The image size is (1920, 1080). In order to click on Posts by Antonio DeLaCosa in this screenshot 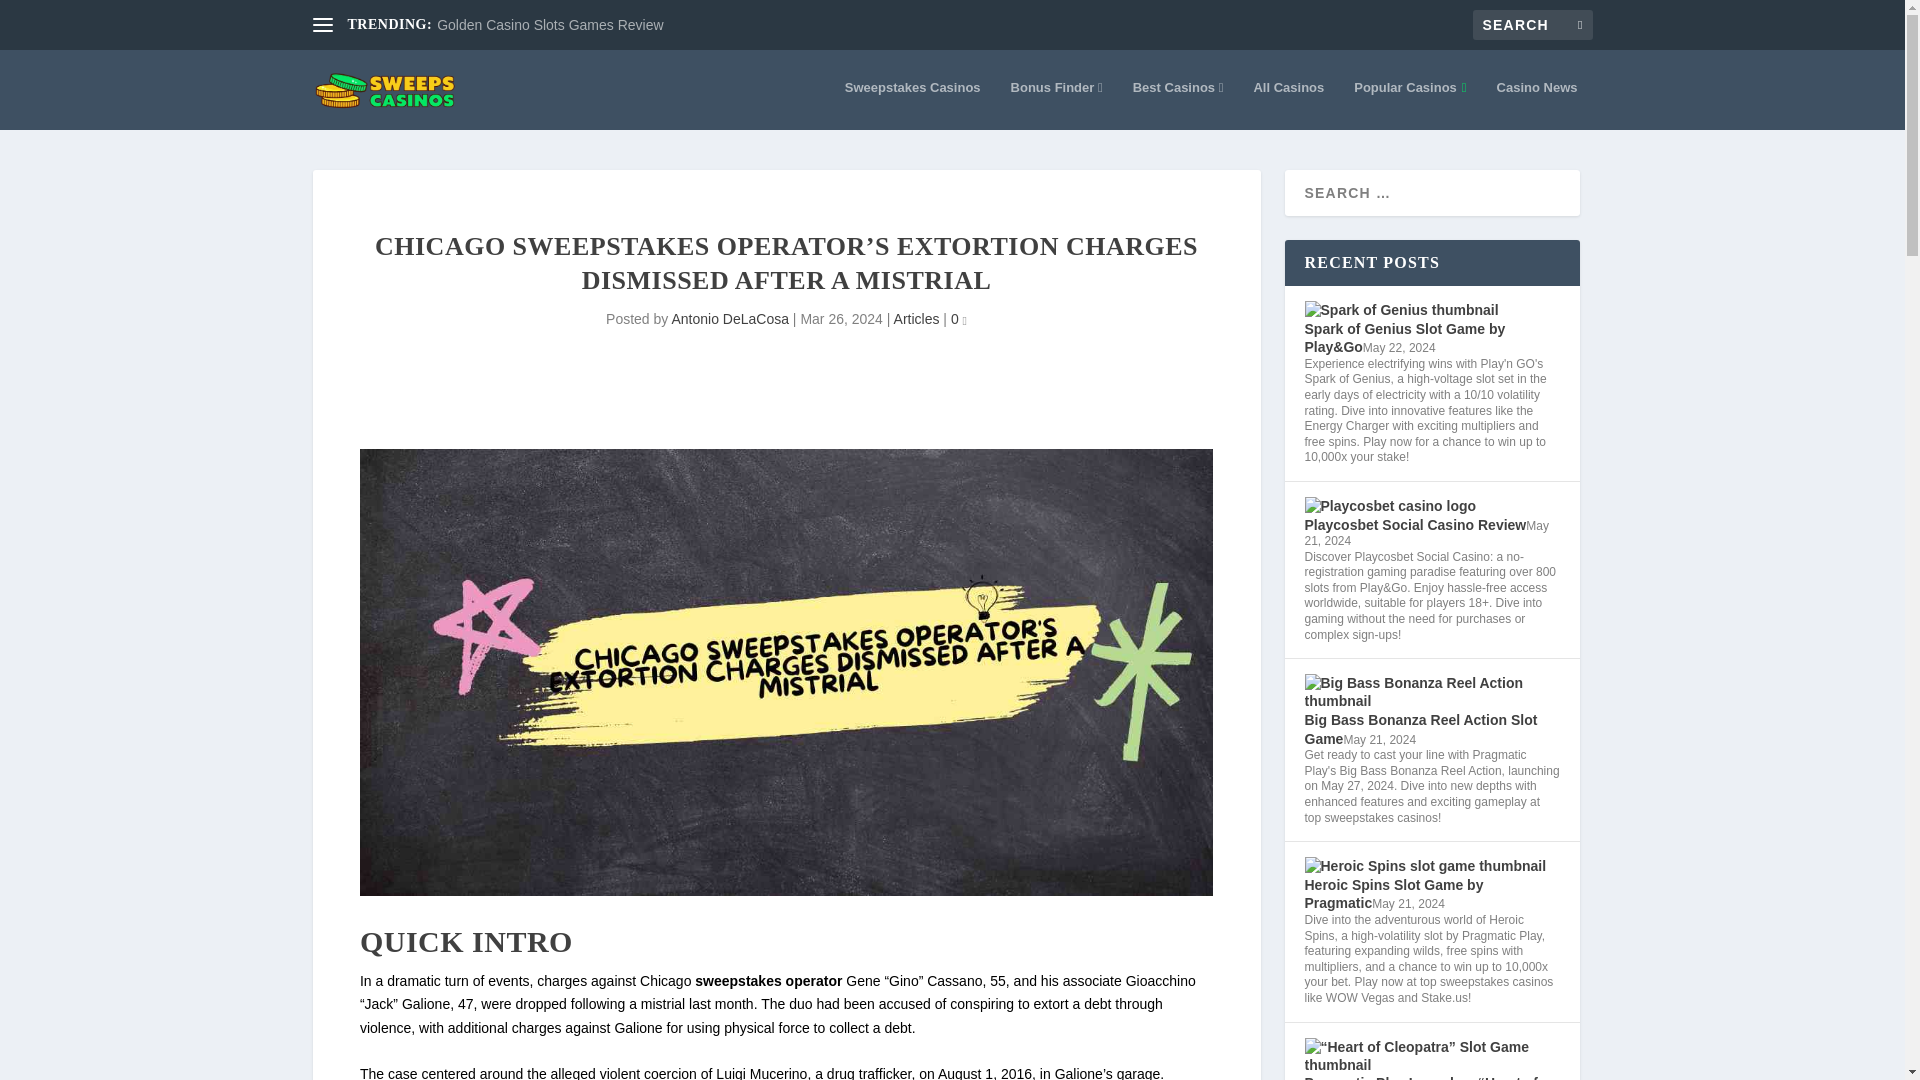, I will do `click(730, 319)`.